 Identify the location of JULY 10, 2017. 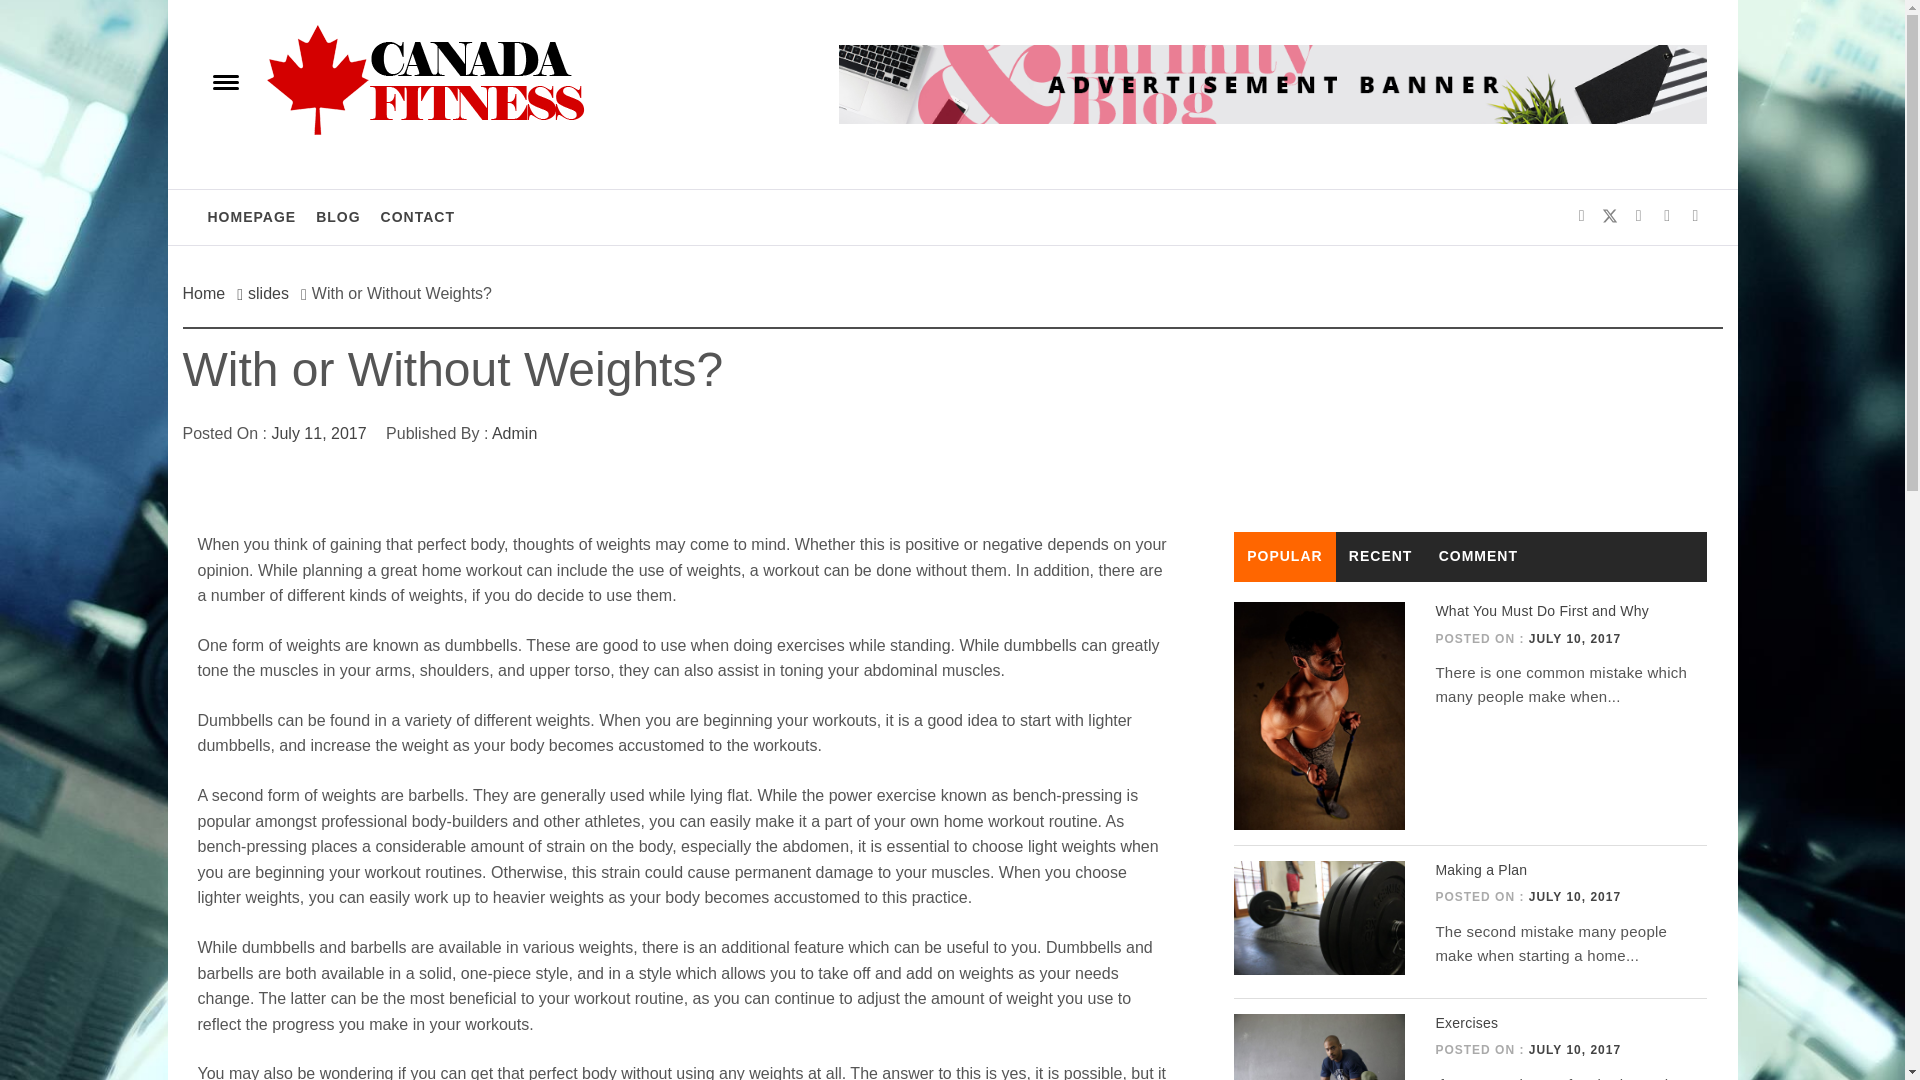
(1574, 1050).